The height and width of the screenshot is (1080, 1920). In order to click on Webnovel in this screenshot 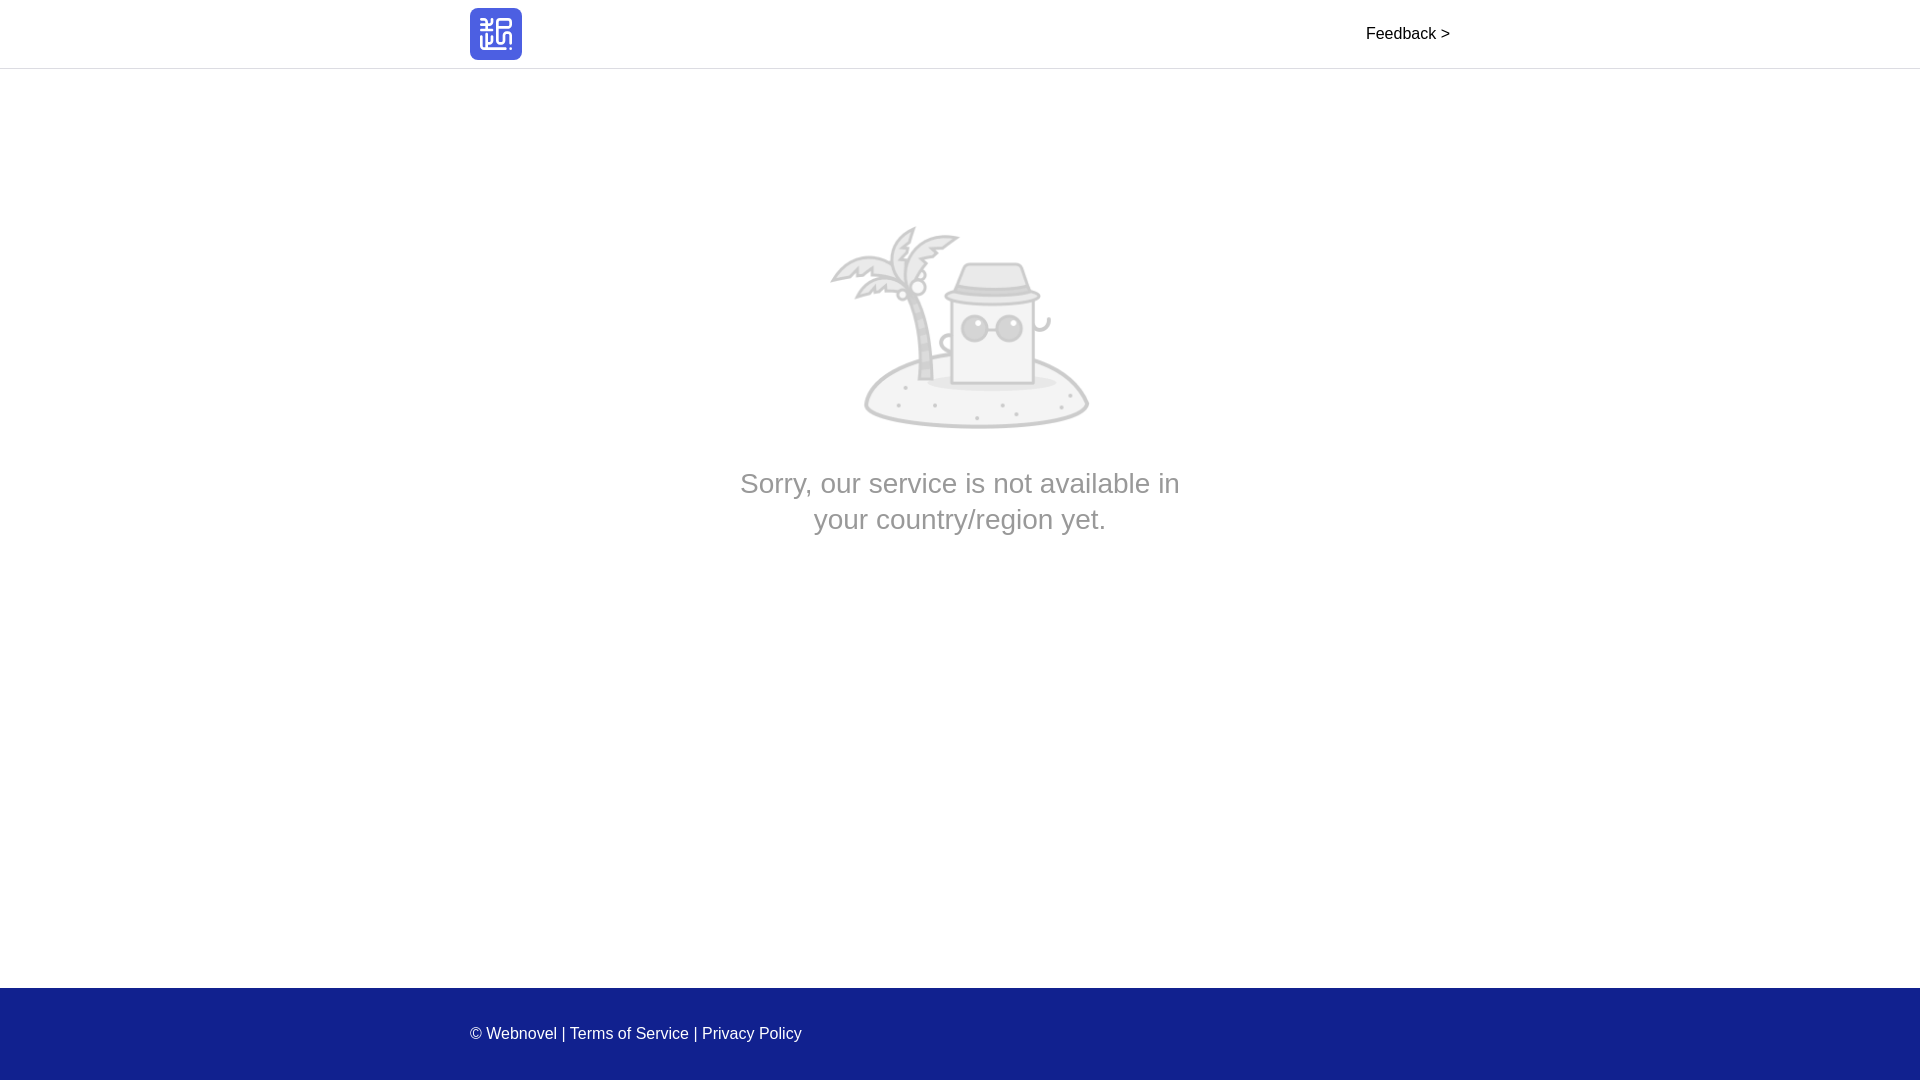, I will do `click(496, 34)`.